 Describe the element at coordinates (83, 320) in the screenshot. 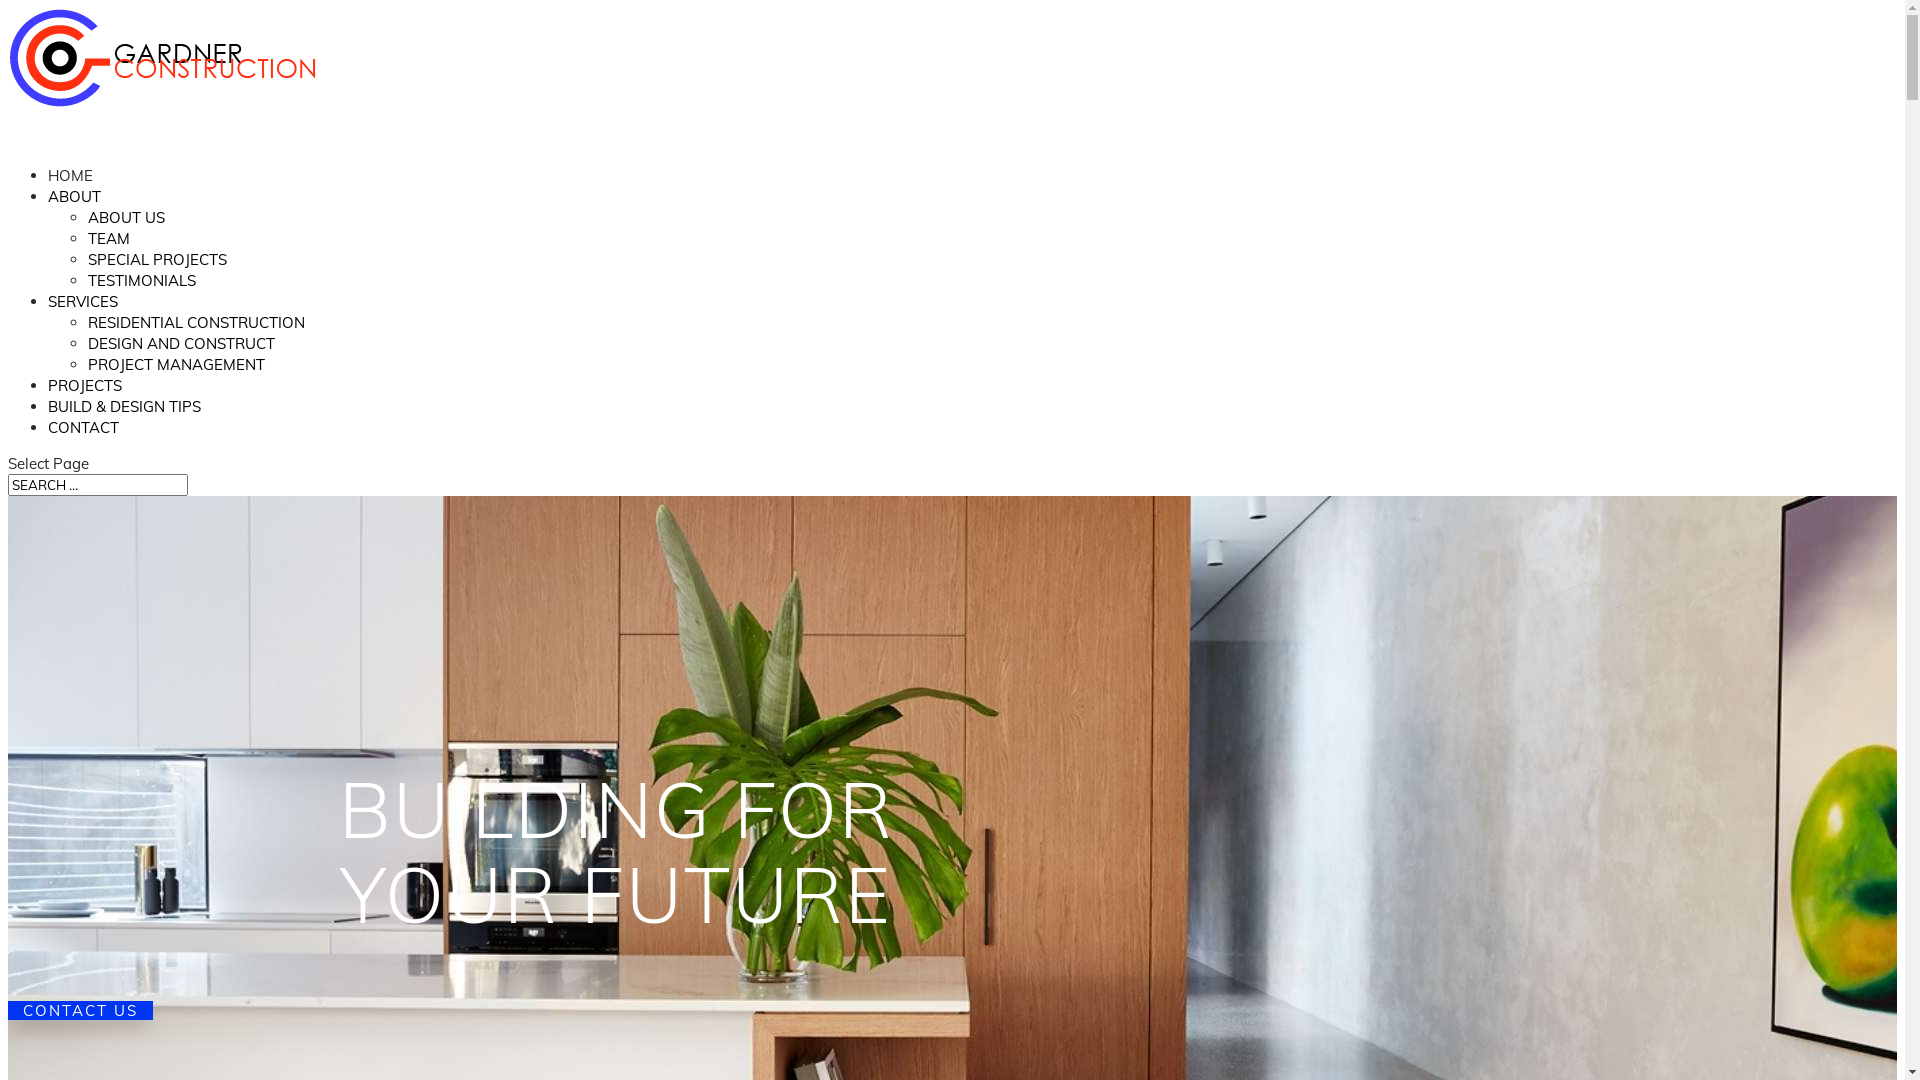

I see `SERVICES` at that location.